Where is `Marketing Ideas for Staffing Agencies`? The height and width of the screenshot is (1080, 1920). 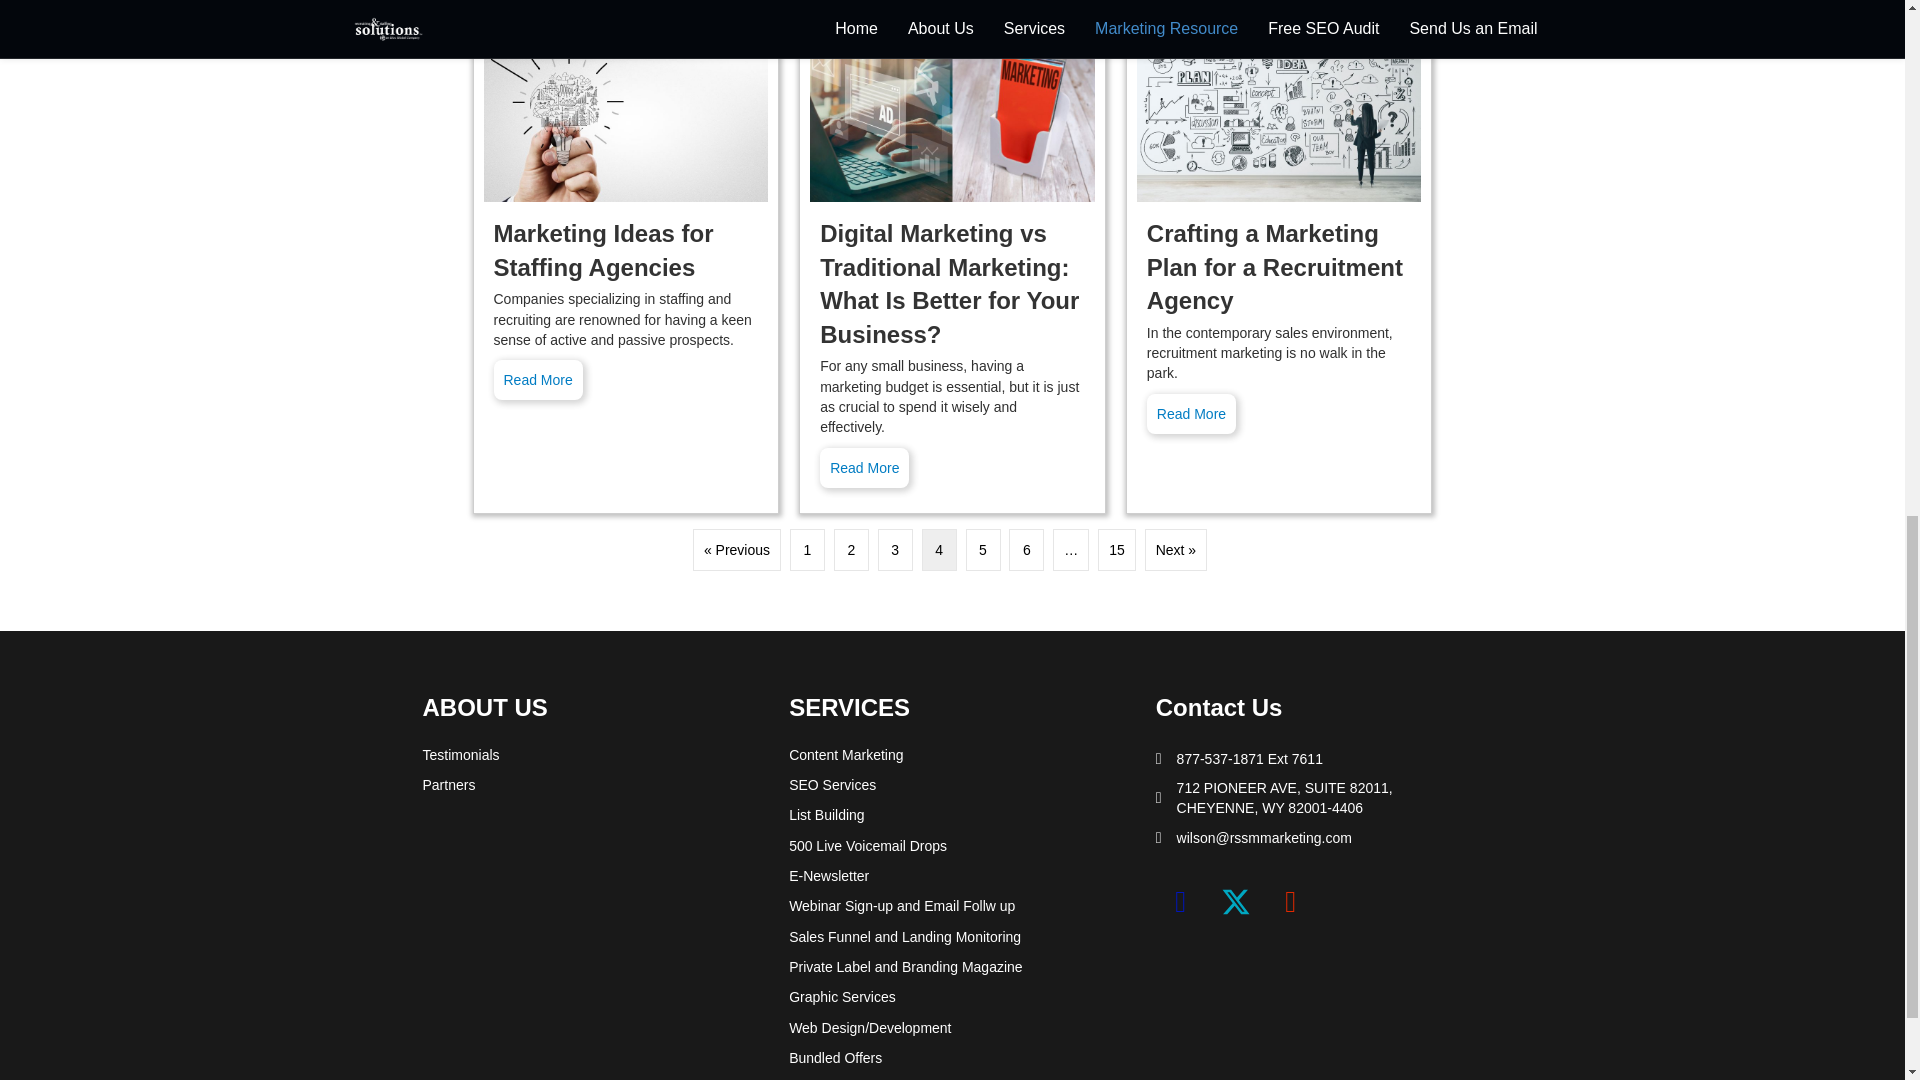 Marketing Ideas for Staffing Agencies is located at coordinates (626, 112).